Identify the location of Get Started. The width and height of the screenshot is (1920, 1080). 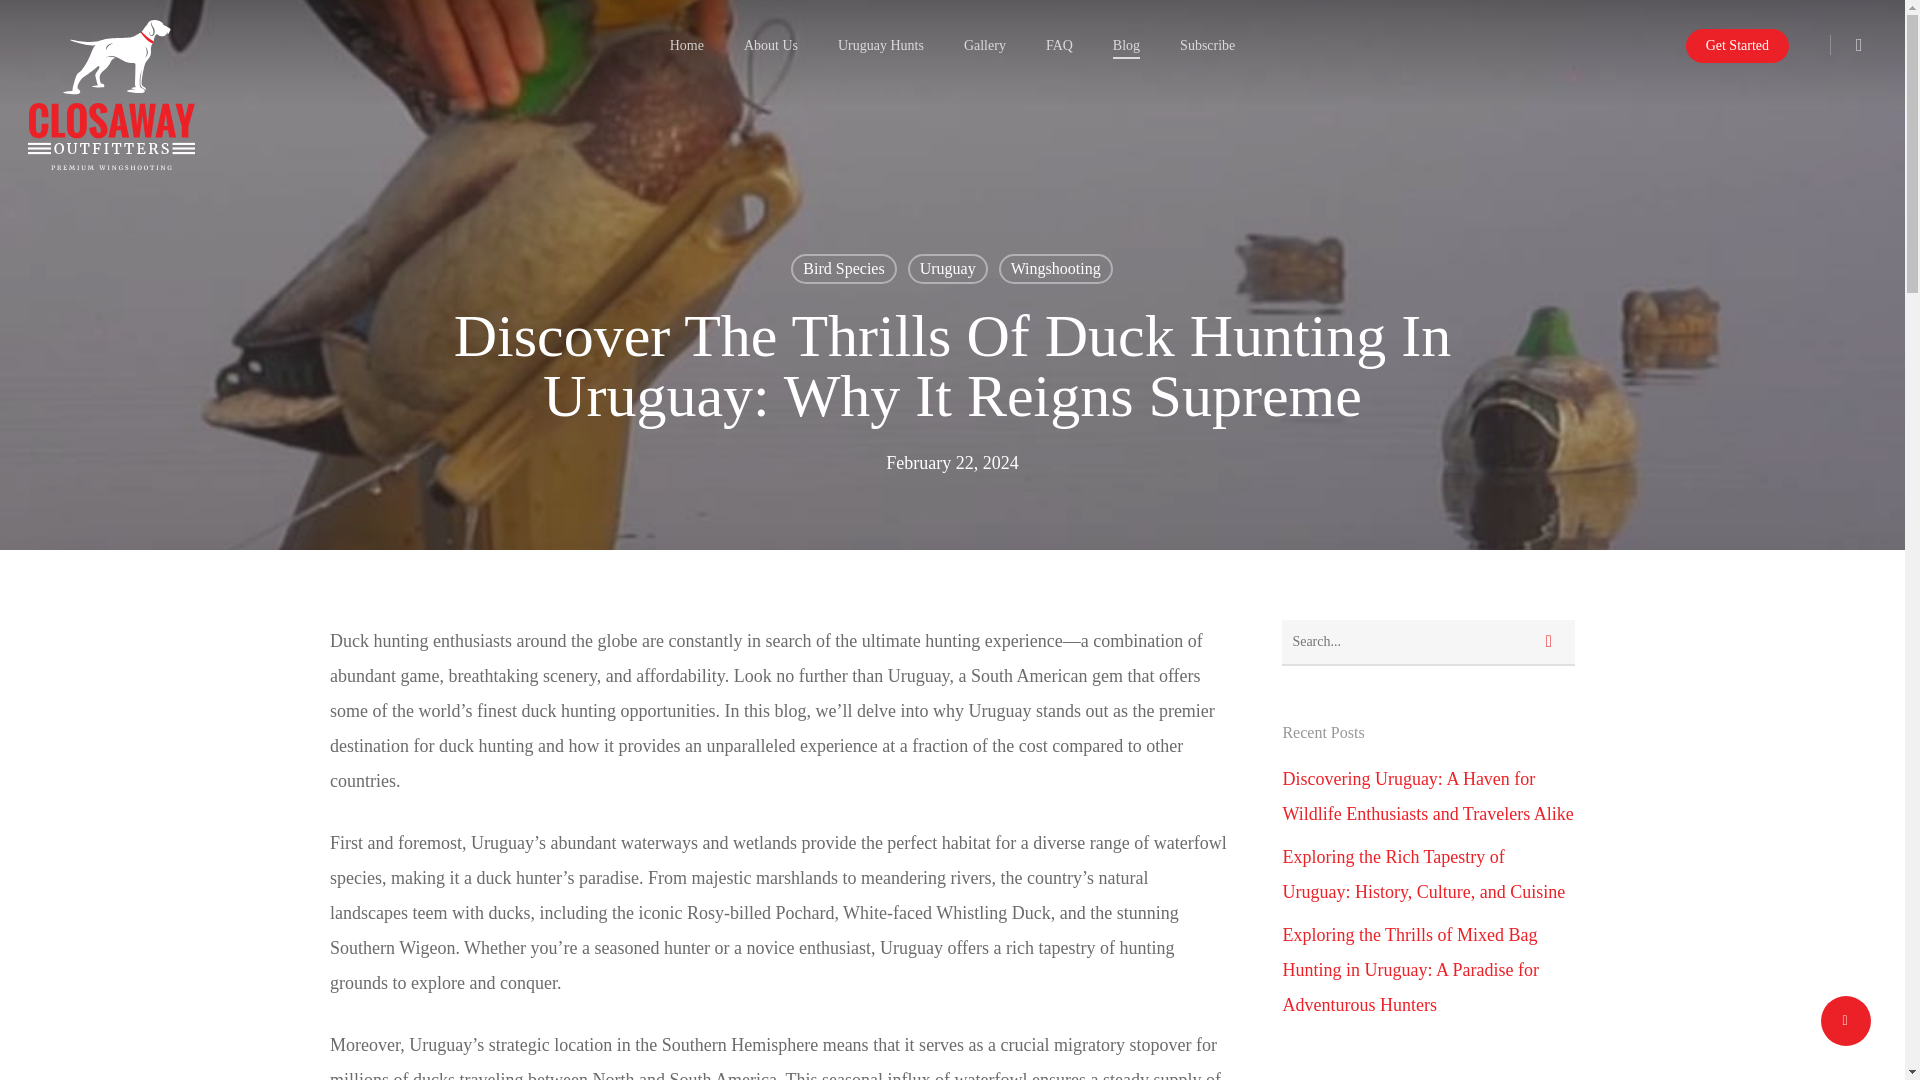
(1737, 44).